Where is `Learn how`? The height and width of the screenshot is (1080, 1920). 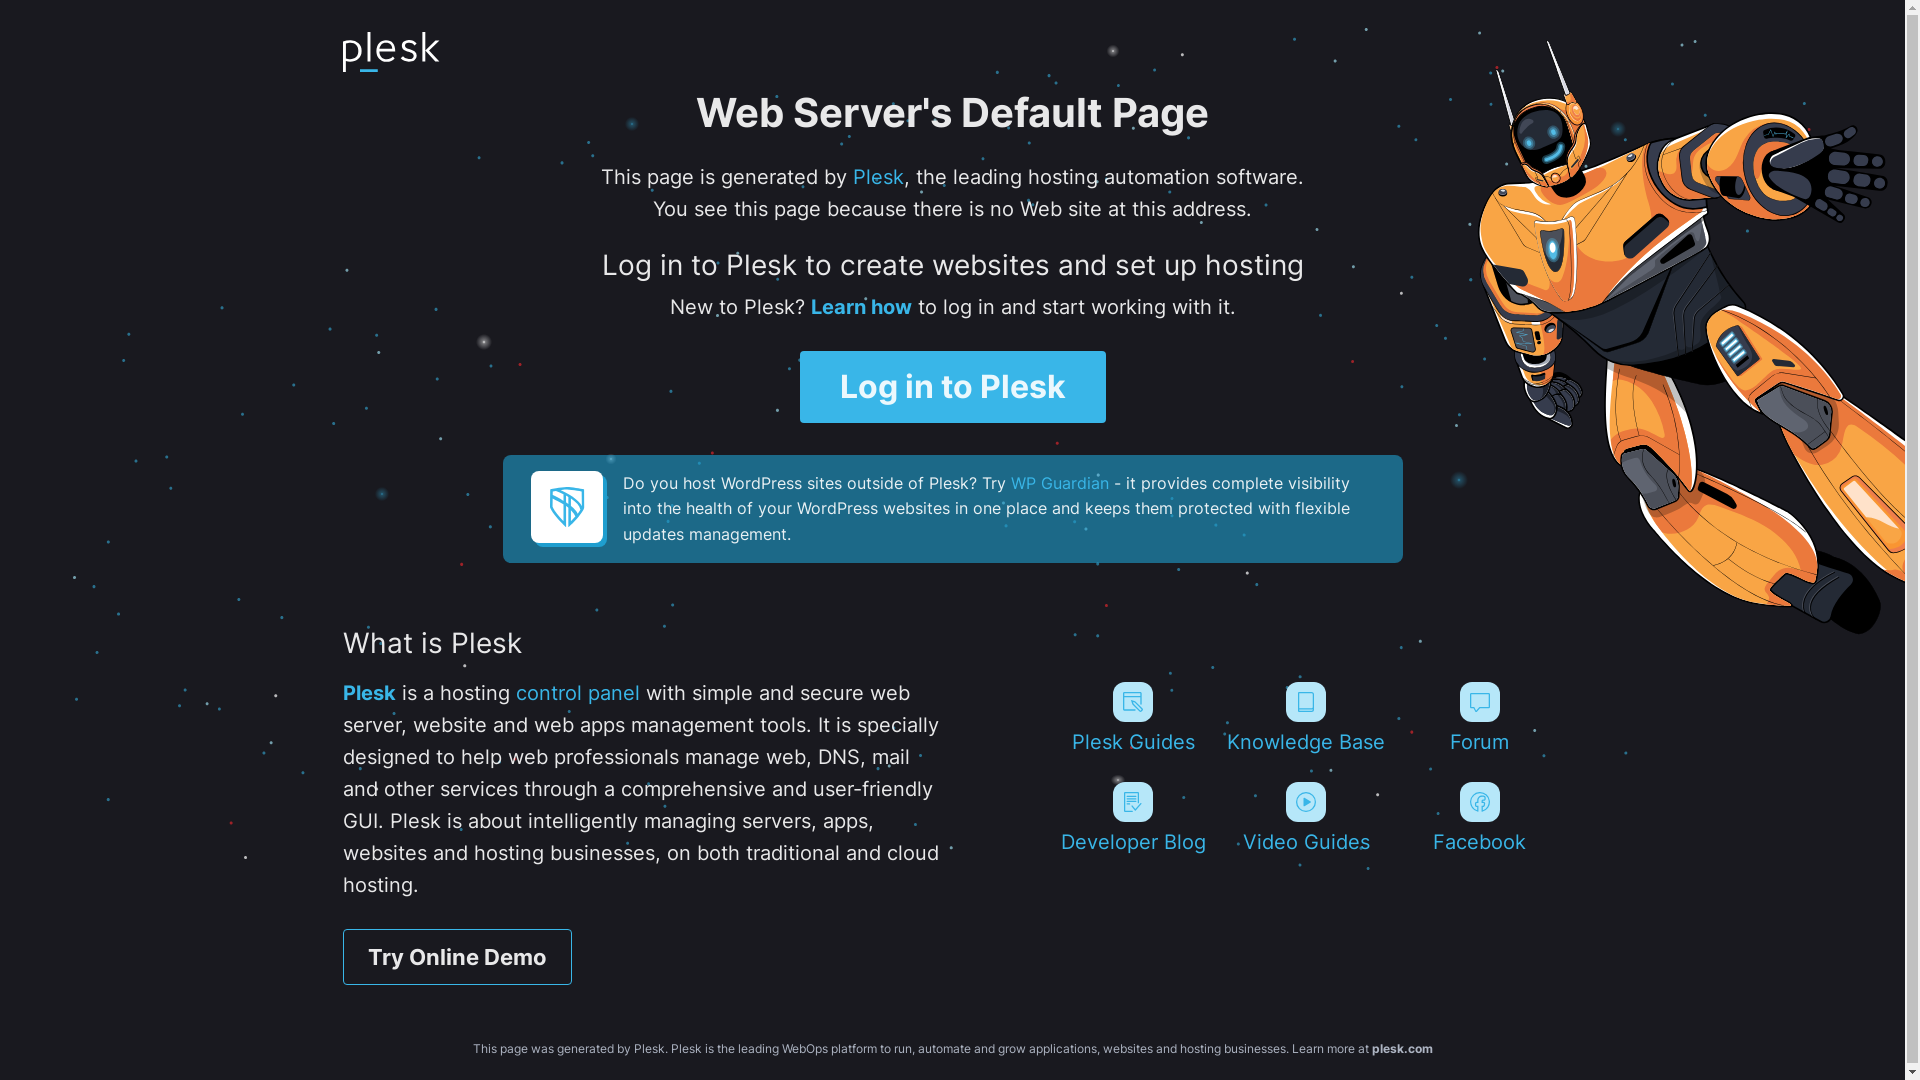
Learn how is located at coordinates (860, 307).